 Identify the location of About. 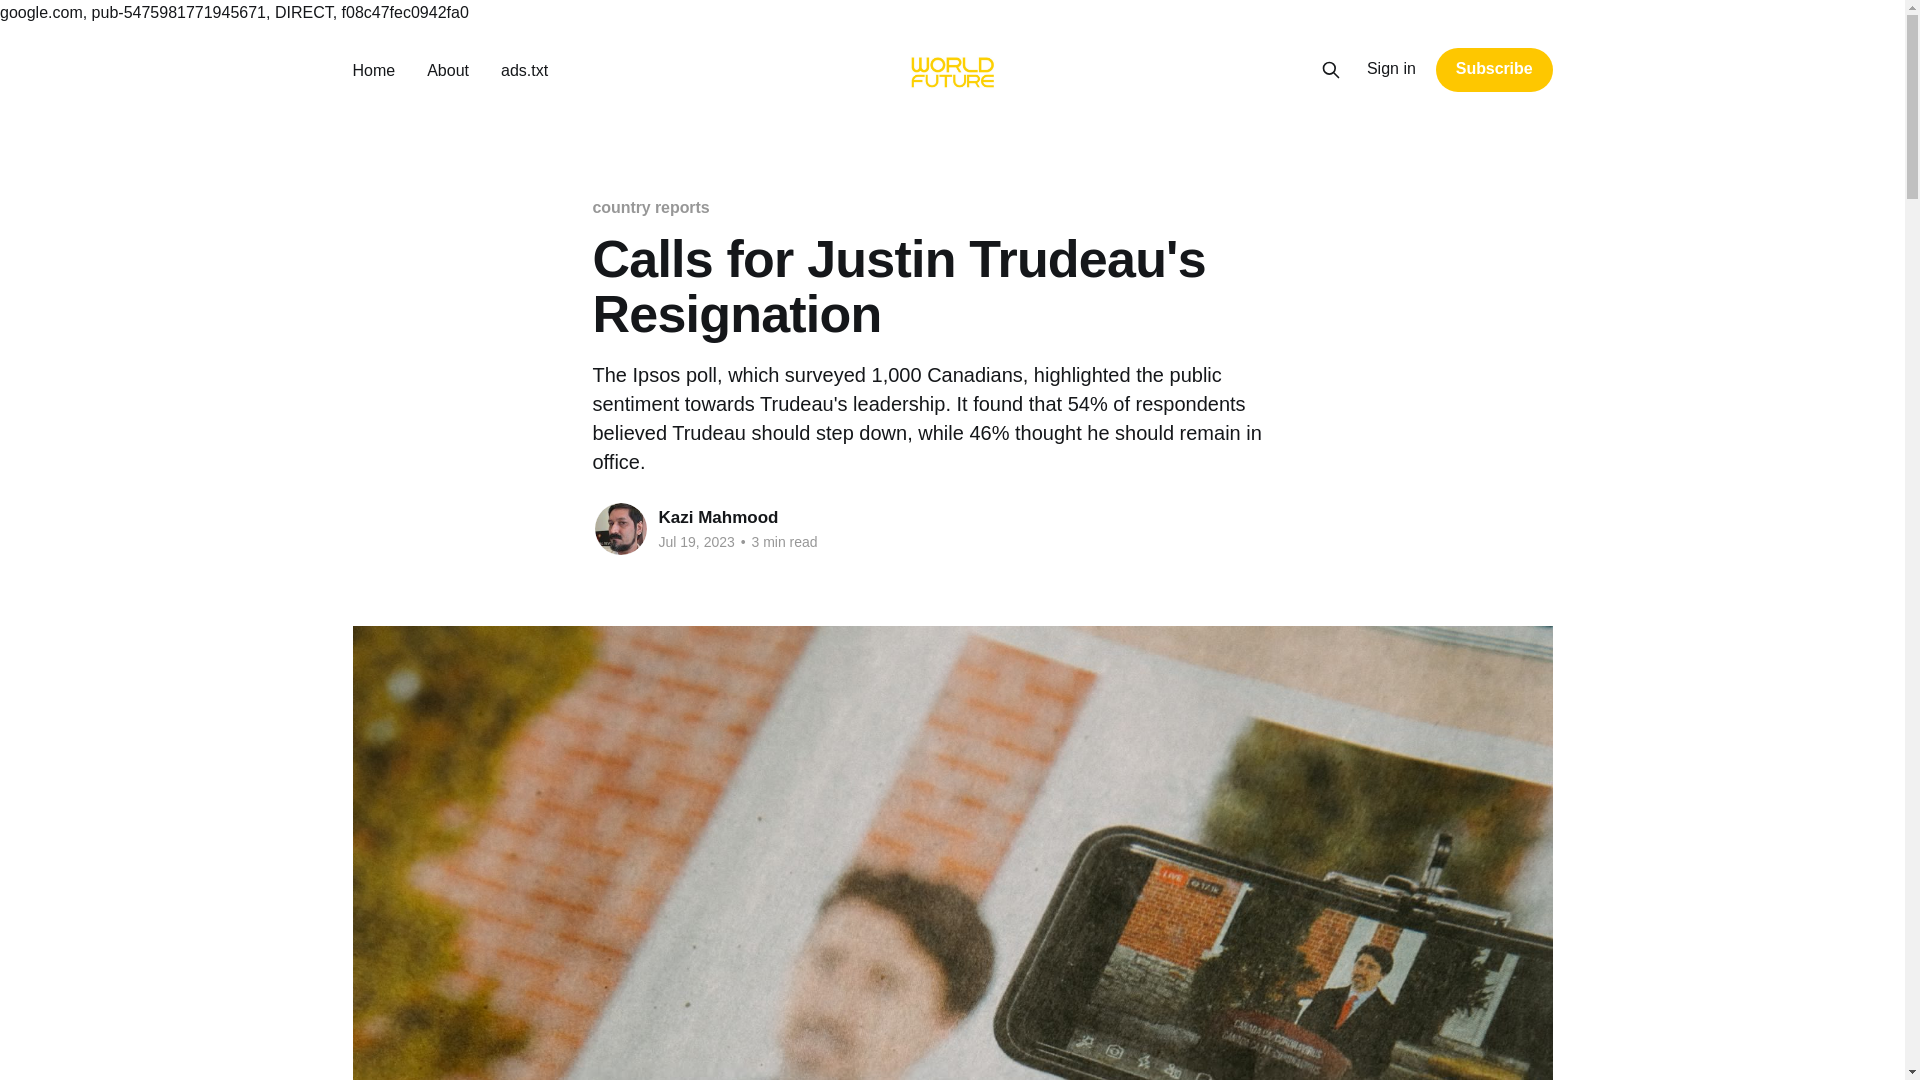
(447, 70).